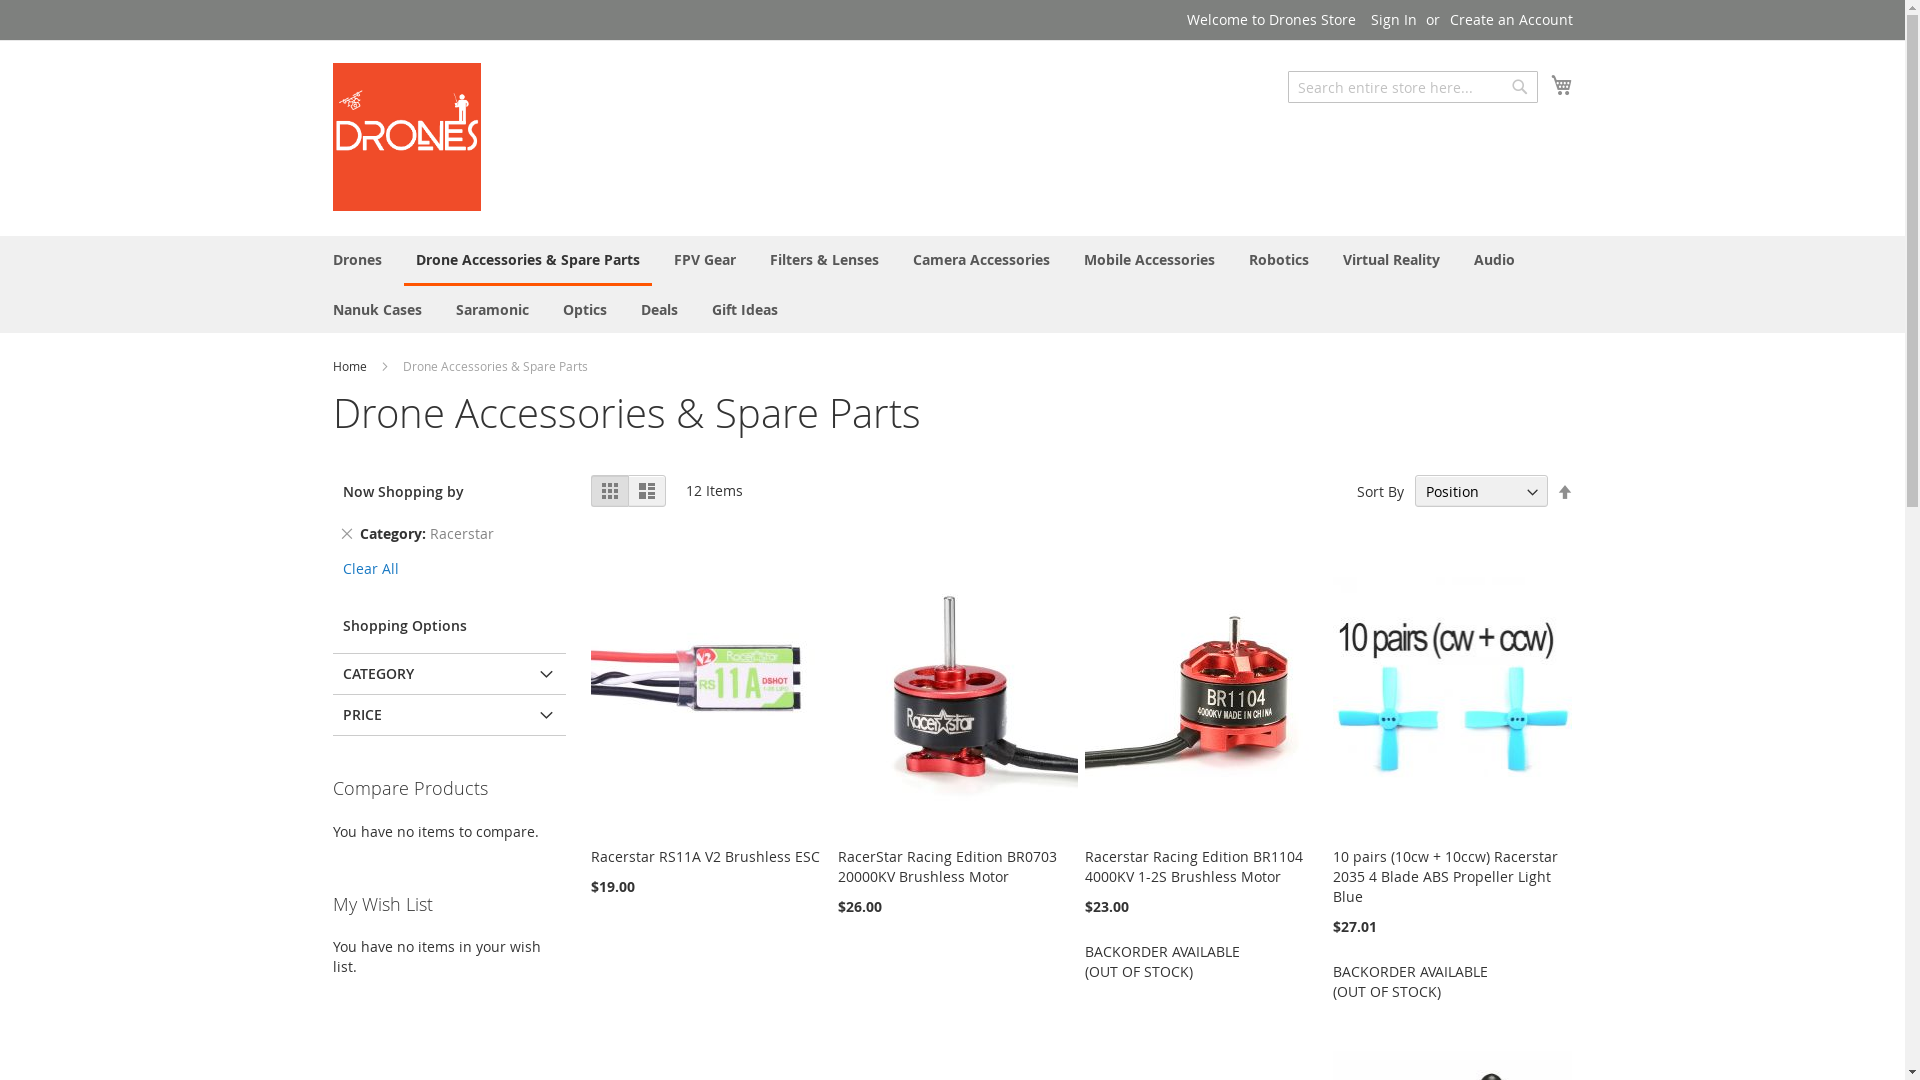 The height and width of the screenshot is (1080, 1920). Describe the element at coordinates (386, 988) in the screenshot. I see `Add to Cart` at that location.